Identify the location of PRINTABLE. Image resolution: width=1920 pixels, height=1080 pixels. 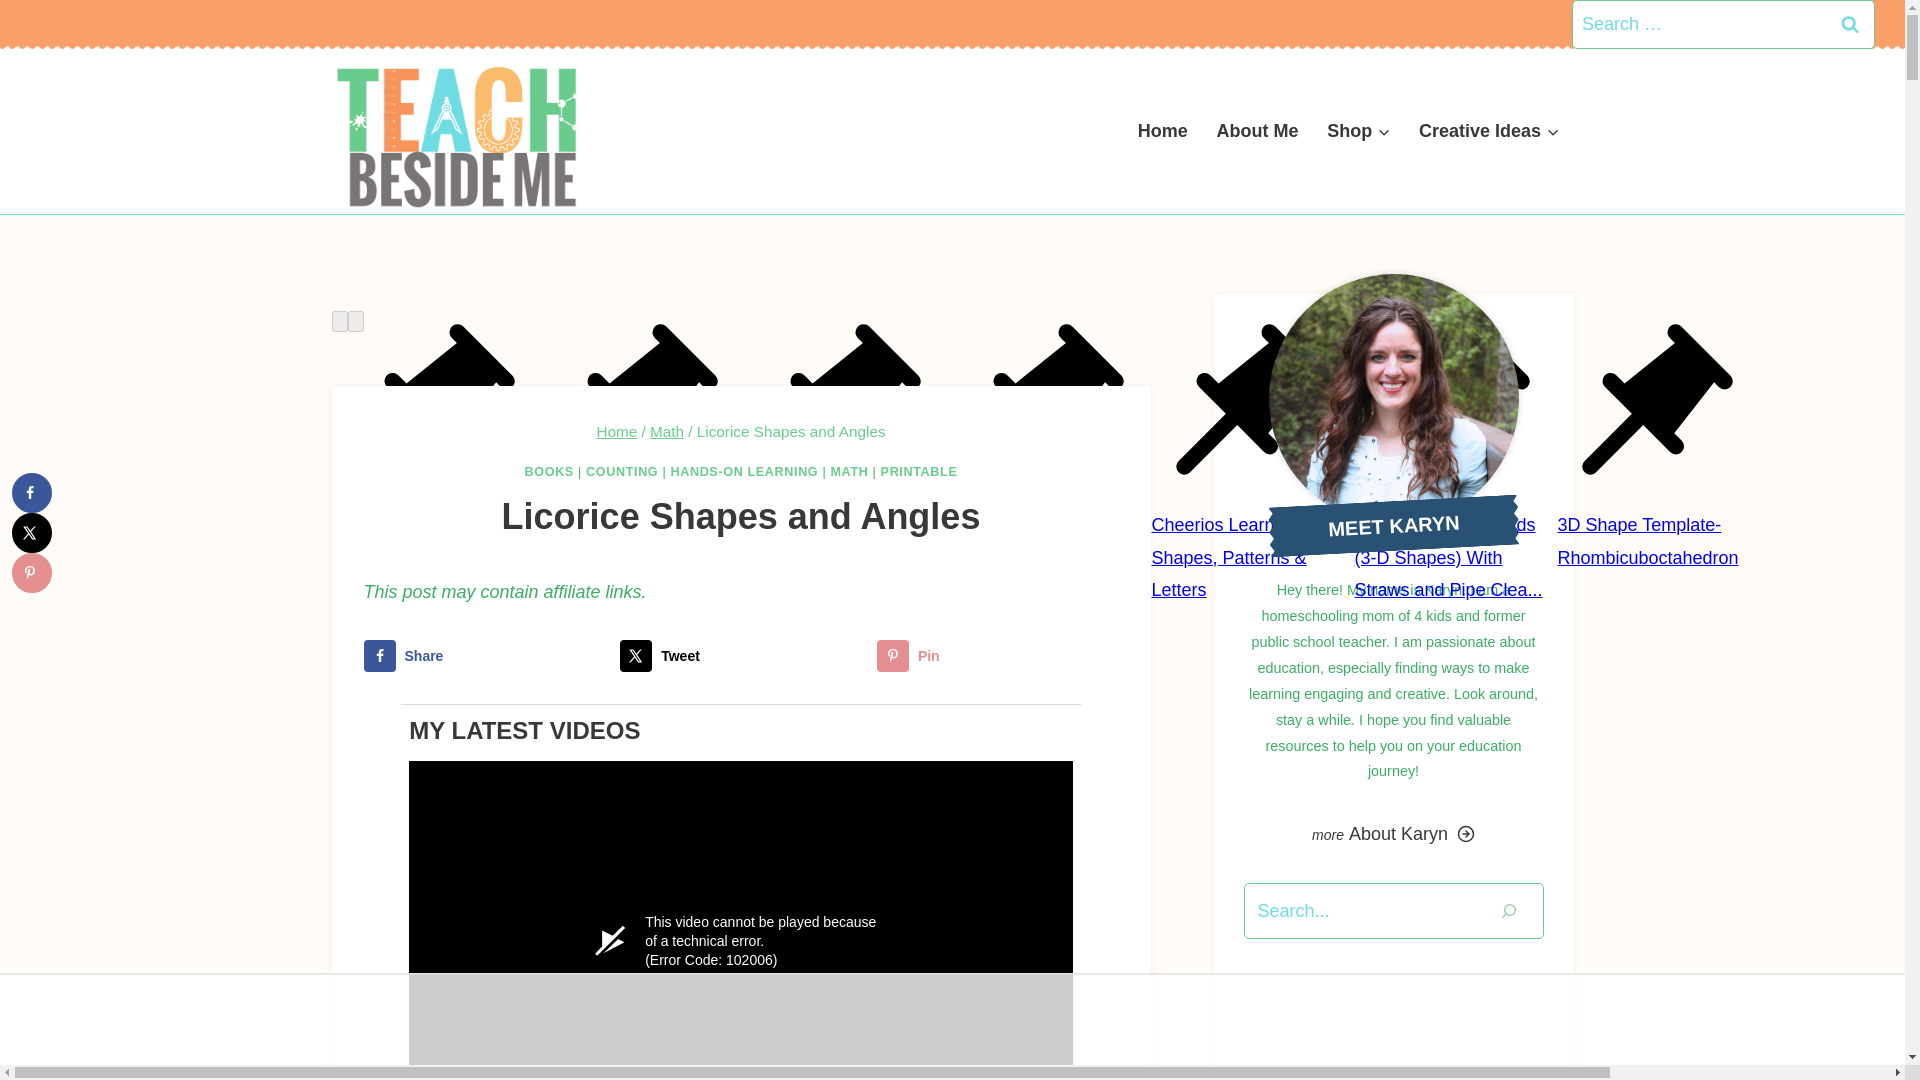
(920, 472).